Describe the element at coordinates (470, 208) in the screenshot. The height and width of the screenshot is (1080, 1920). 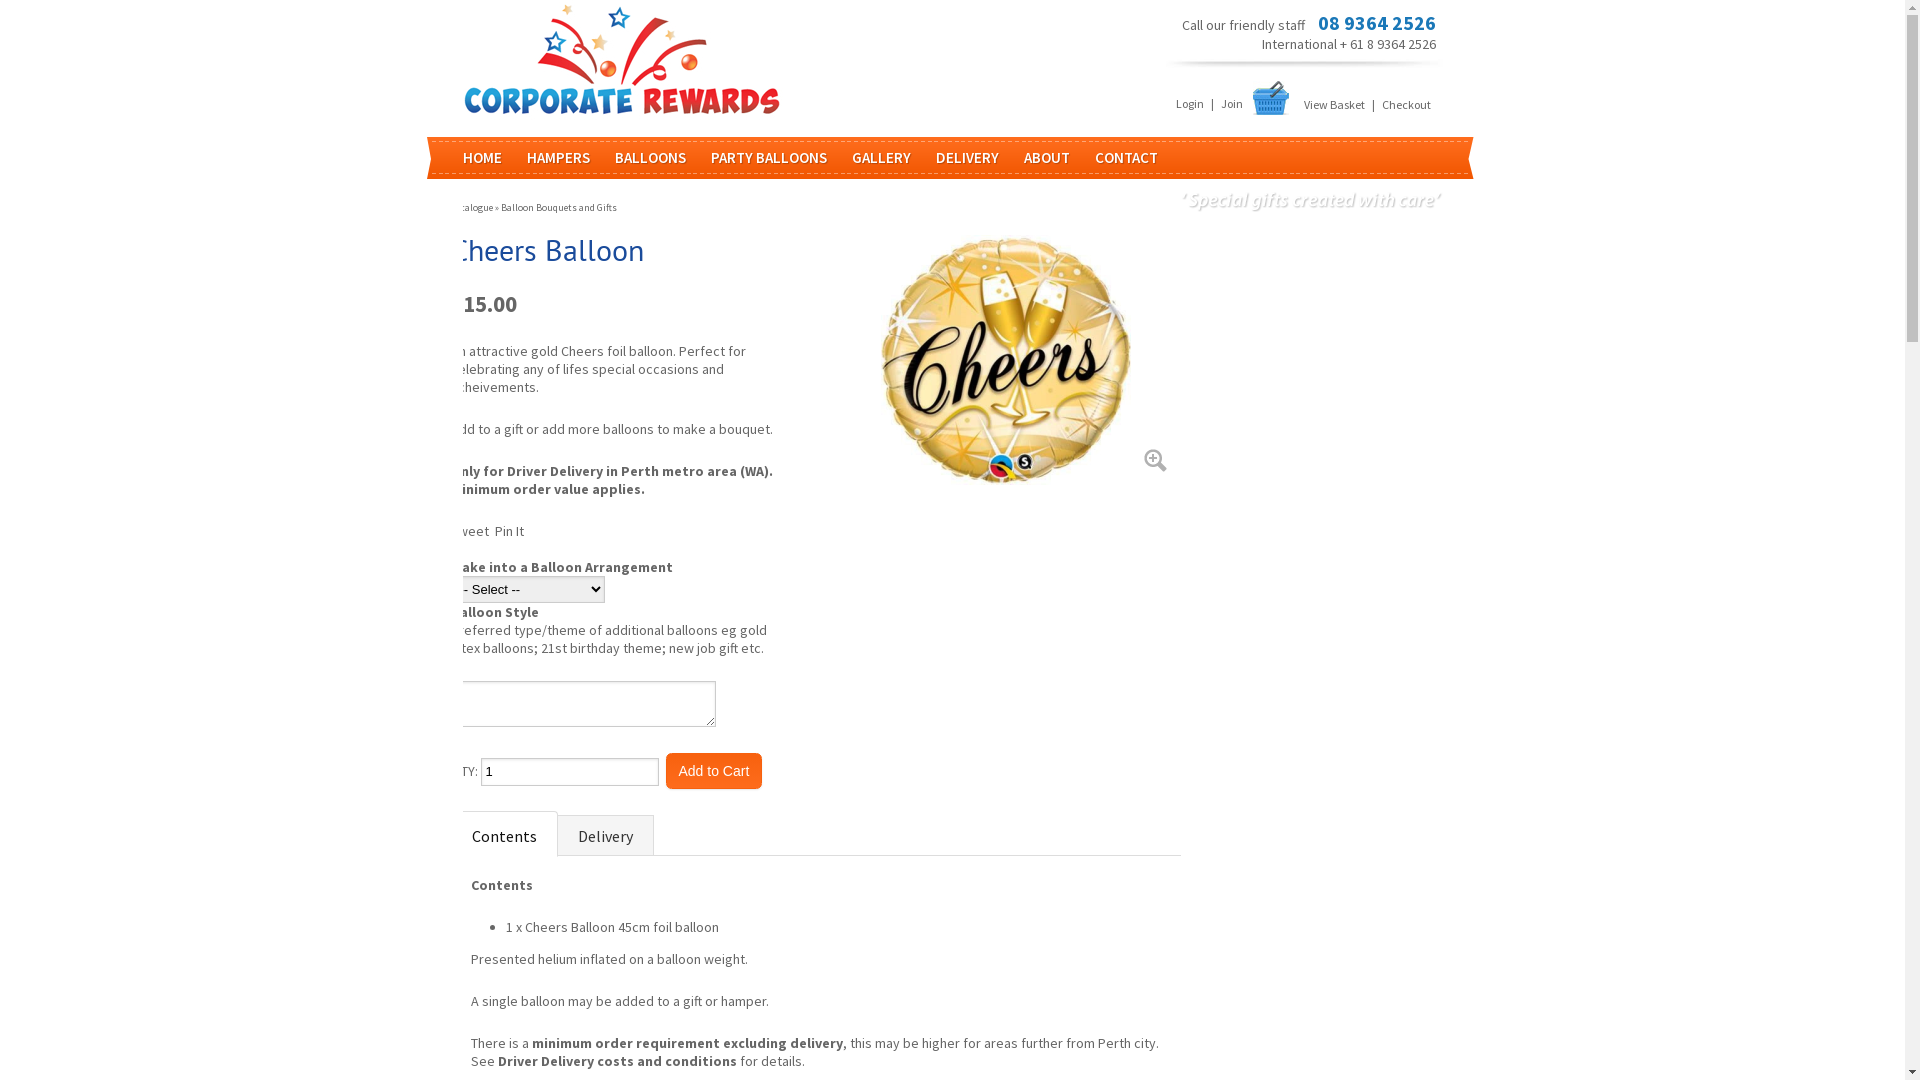
I see `Catalogue` at that location.